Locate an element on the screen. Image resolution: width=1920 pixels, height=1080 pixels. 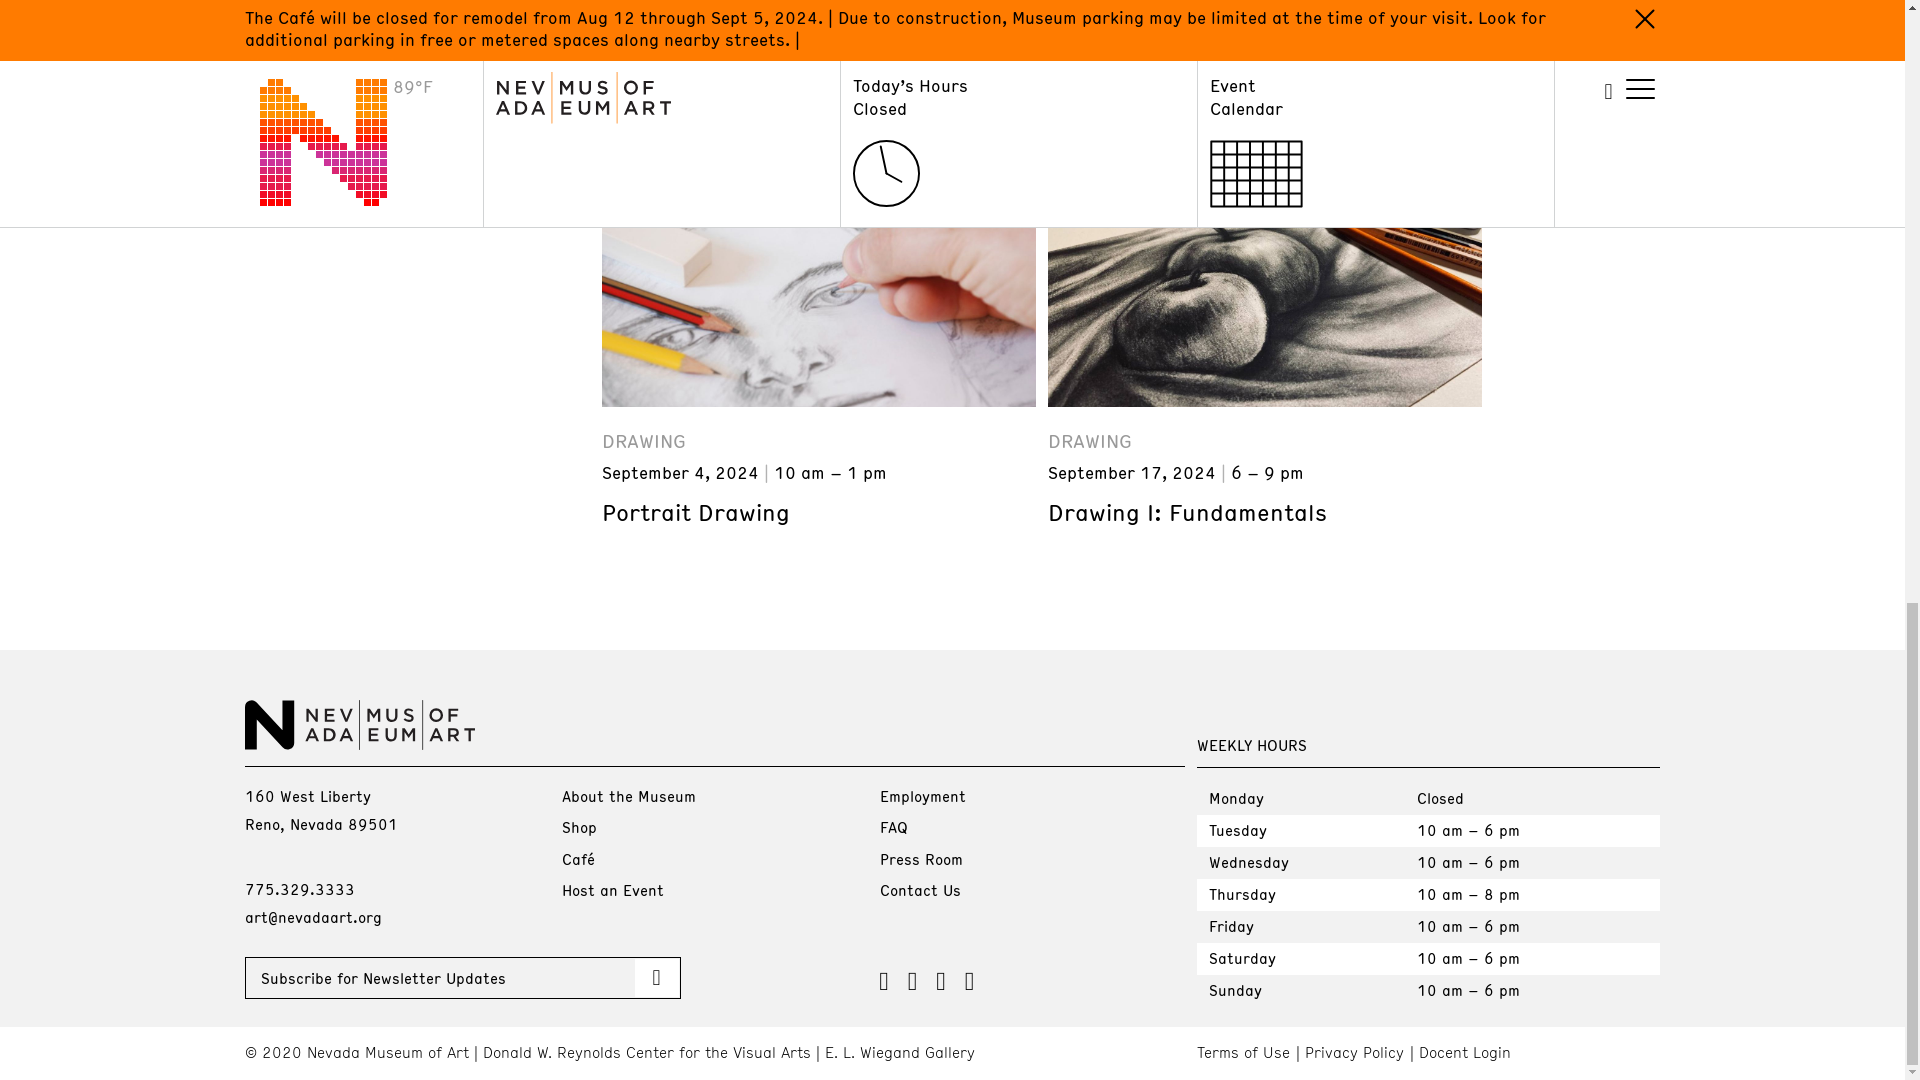
About the Museum is located at coordinates (628, 796).